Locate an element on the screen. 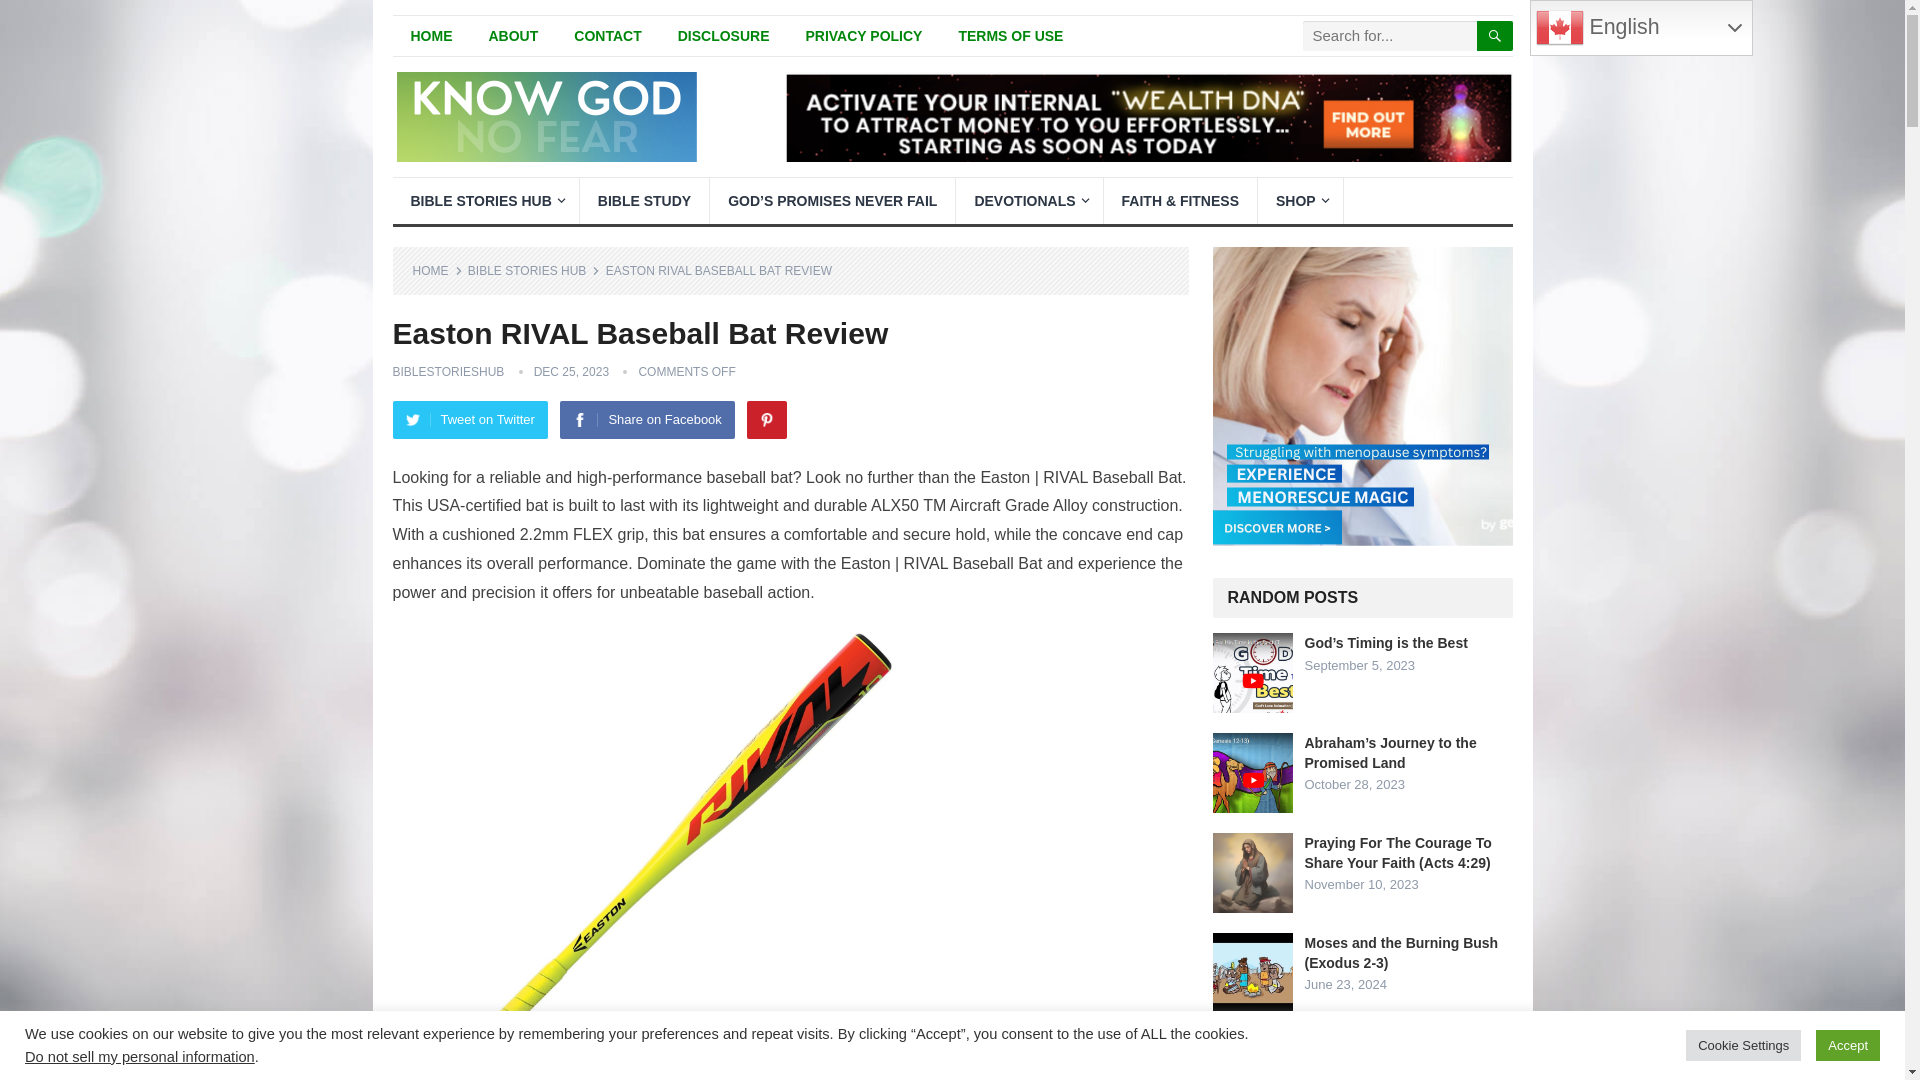  DEVOTIONALS is located at coordinates (1029, 200).